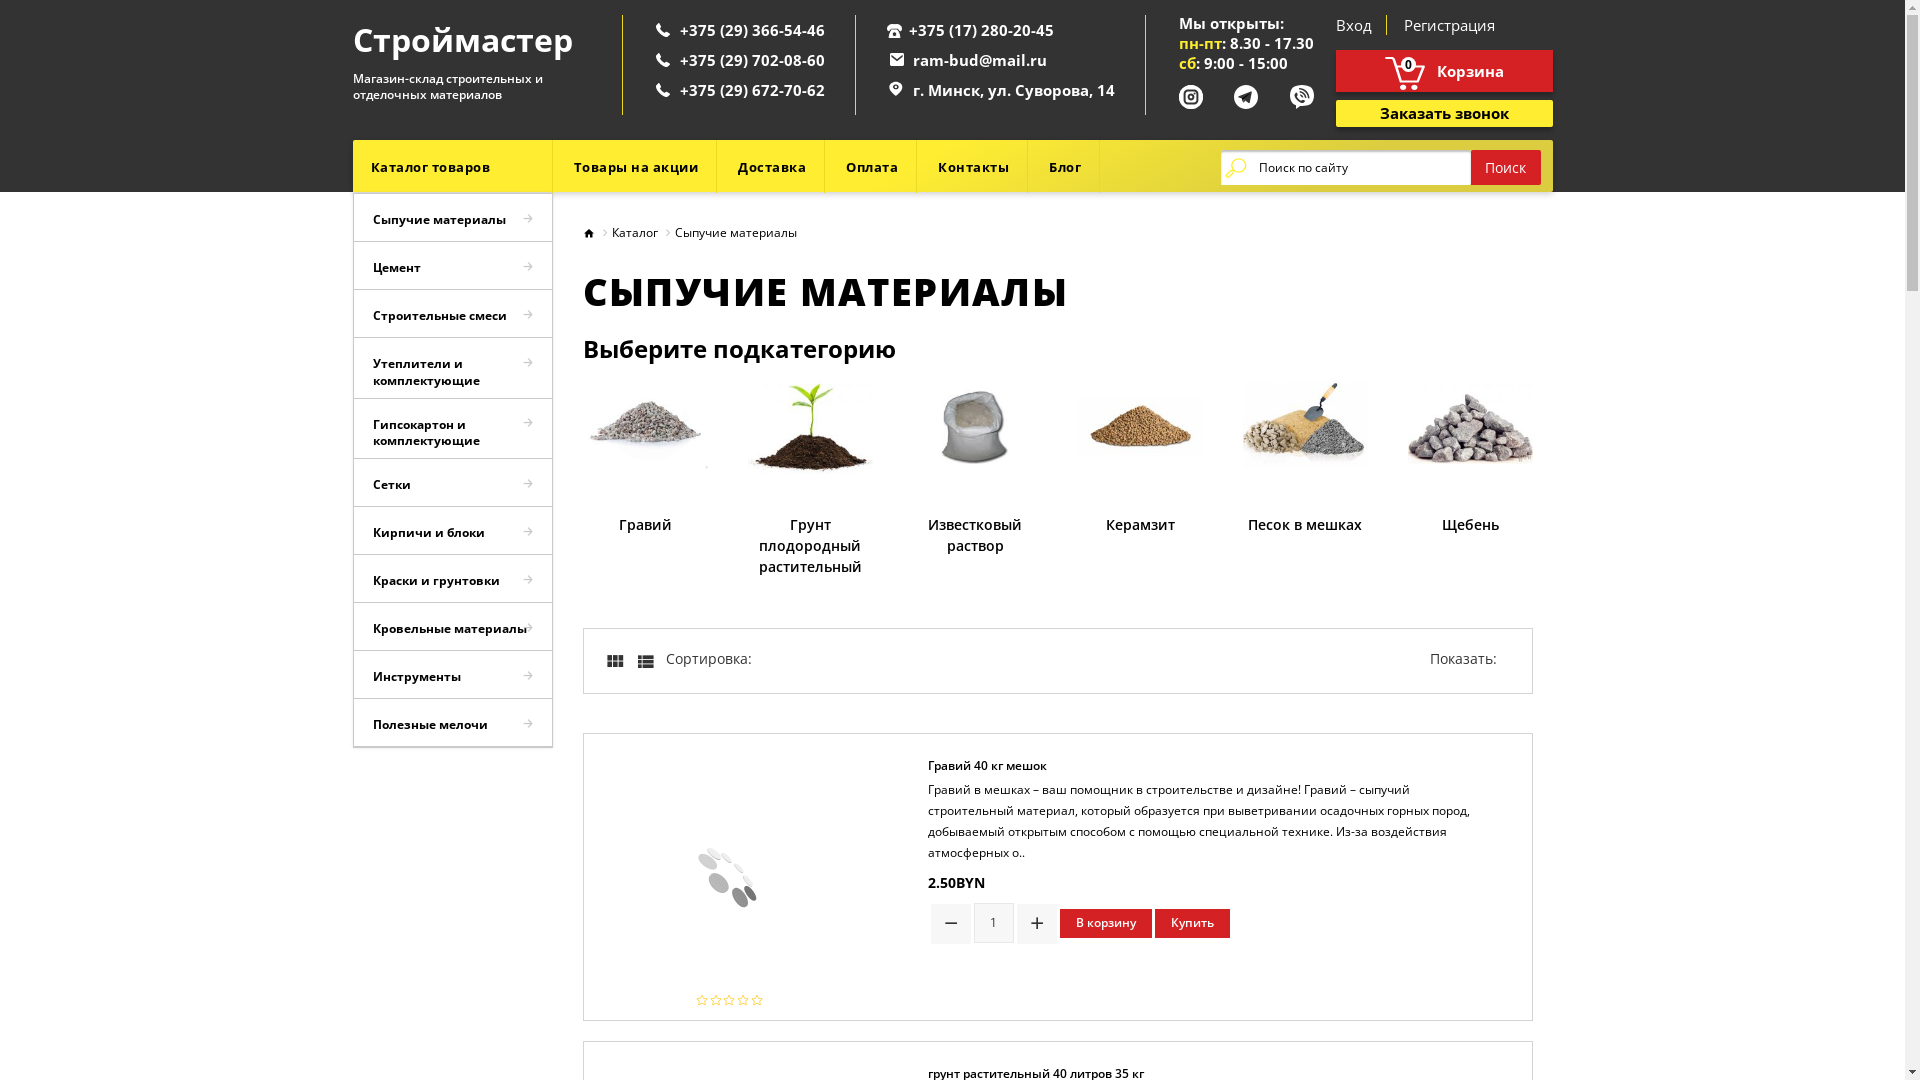 The width and height of the screenshot is (1920, 1080). I want to click on +375 (29) 366-54-46, so click(752, 30).